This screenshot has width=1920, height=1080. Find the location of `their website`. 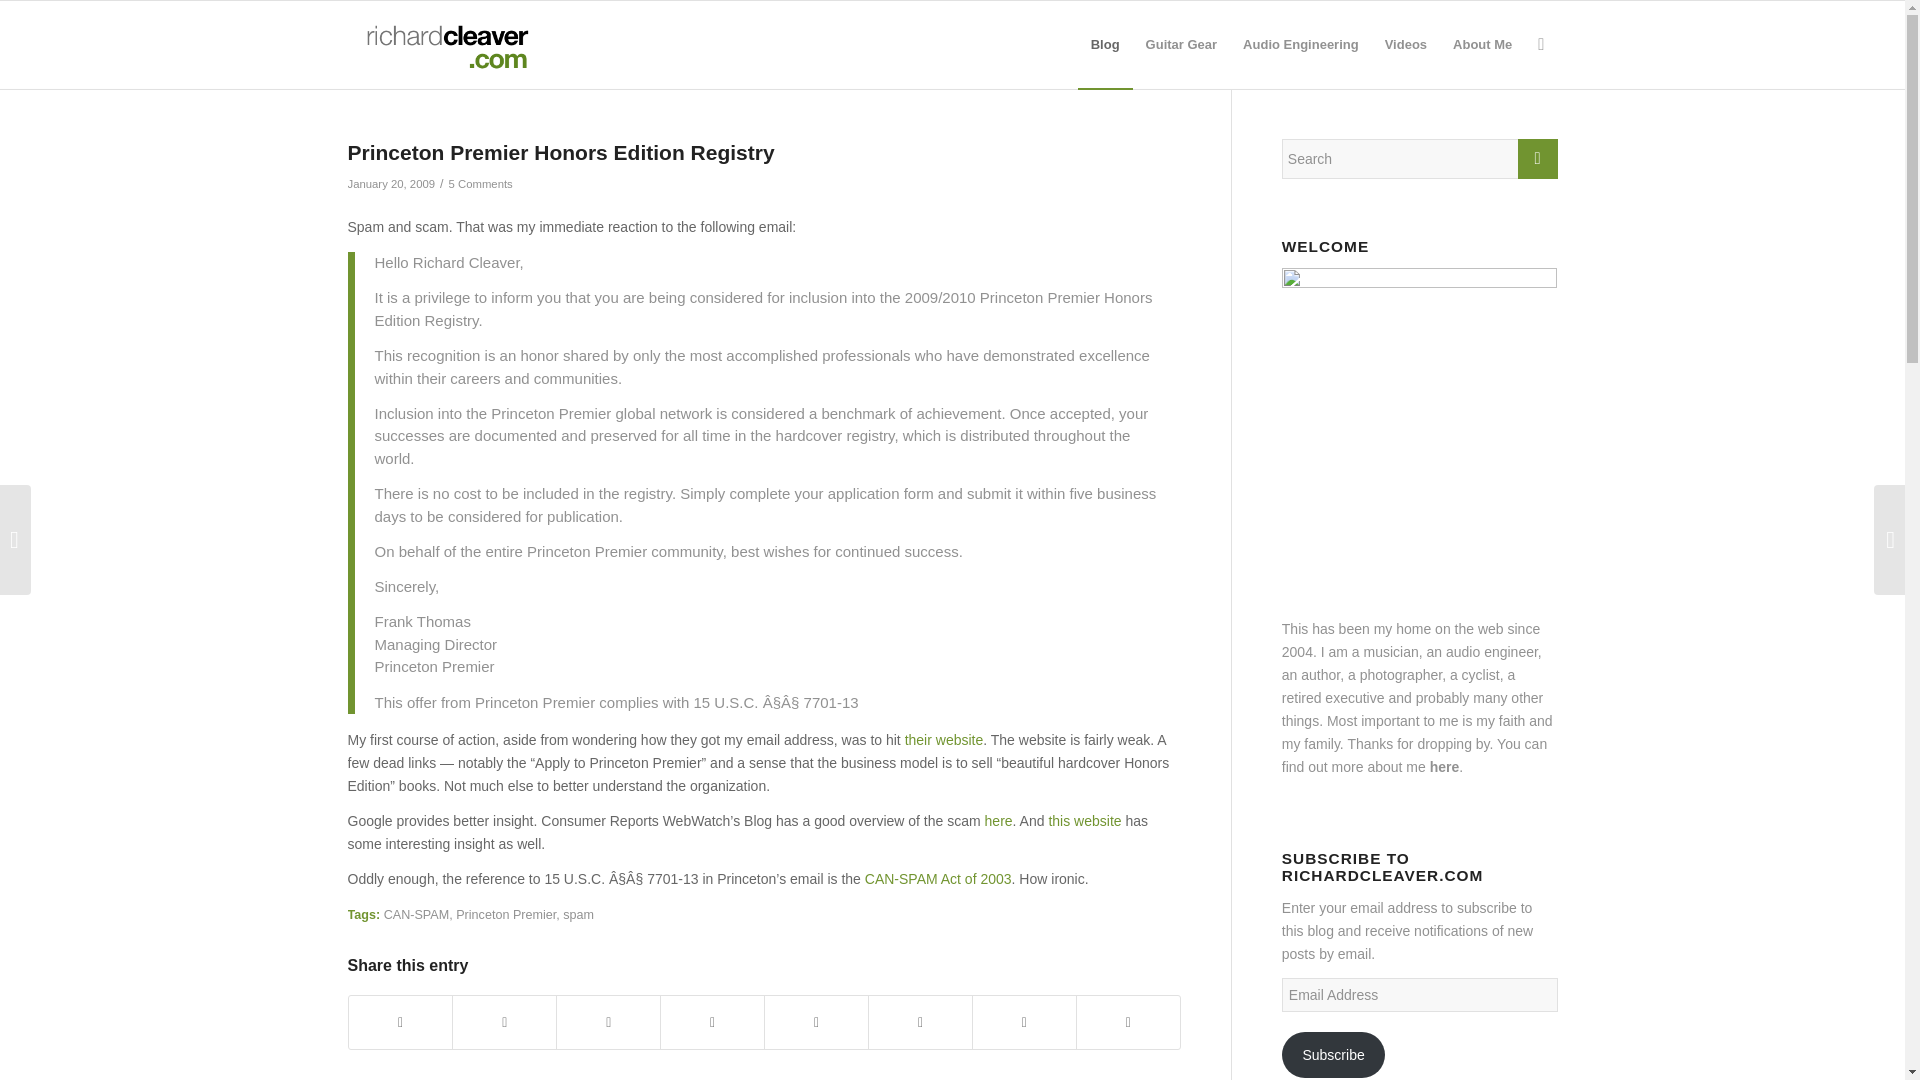

their website is located at coordinates (944, 740).